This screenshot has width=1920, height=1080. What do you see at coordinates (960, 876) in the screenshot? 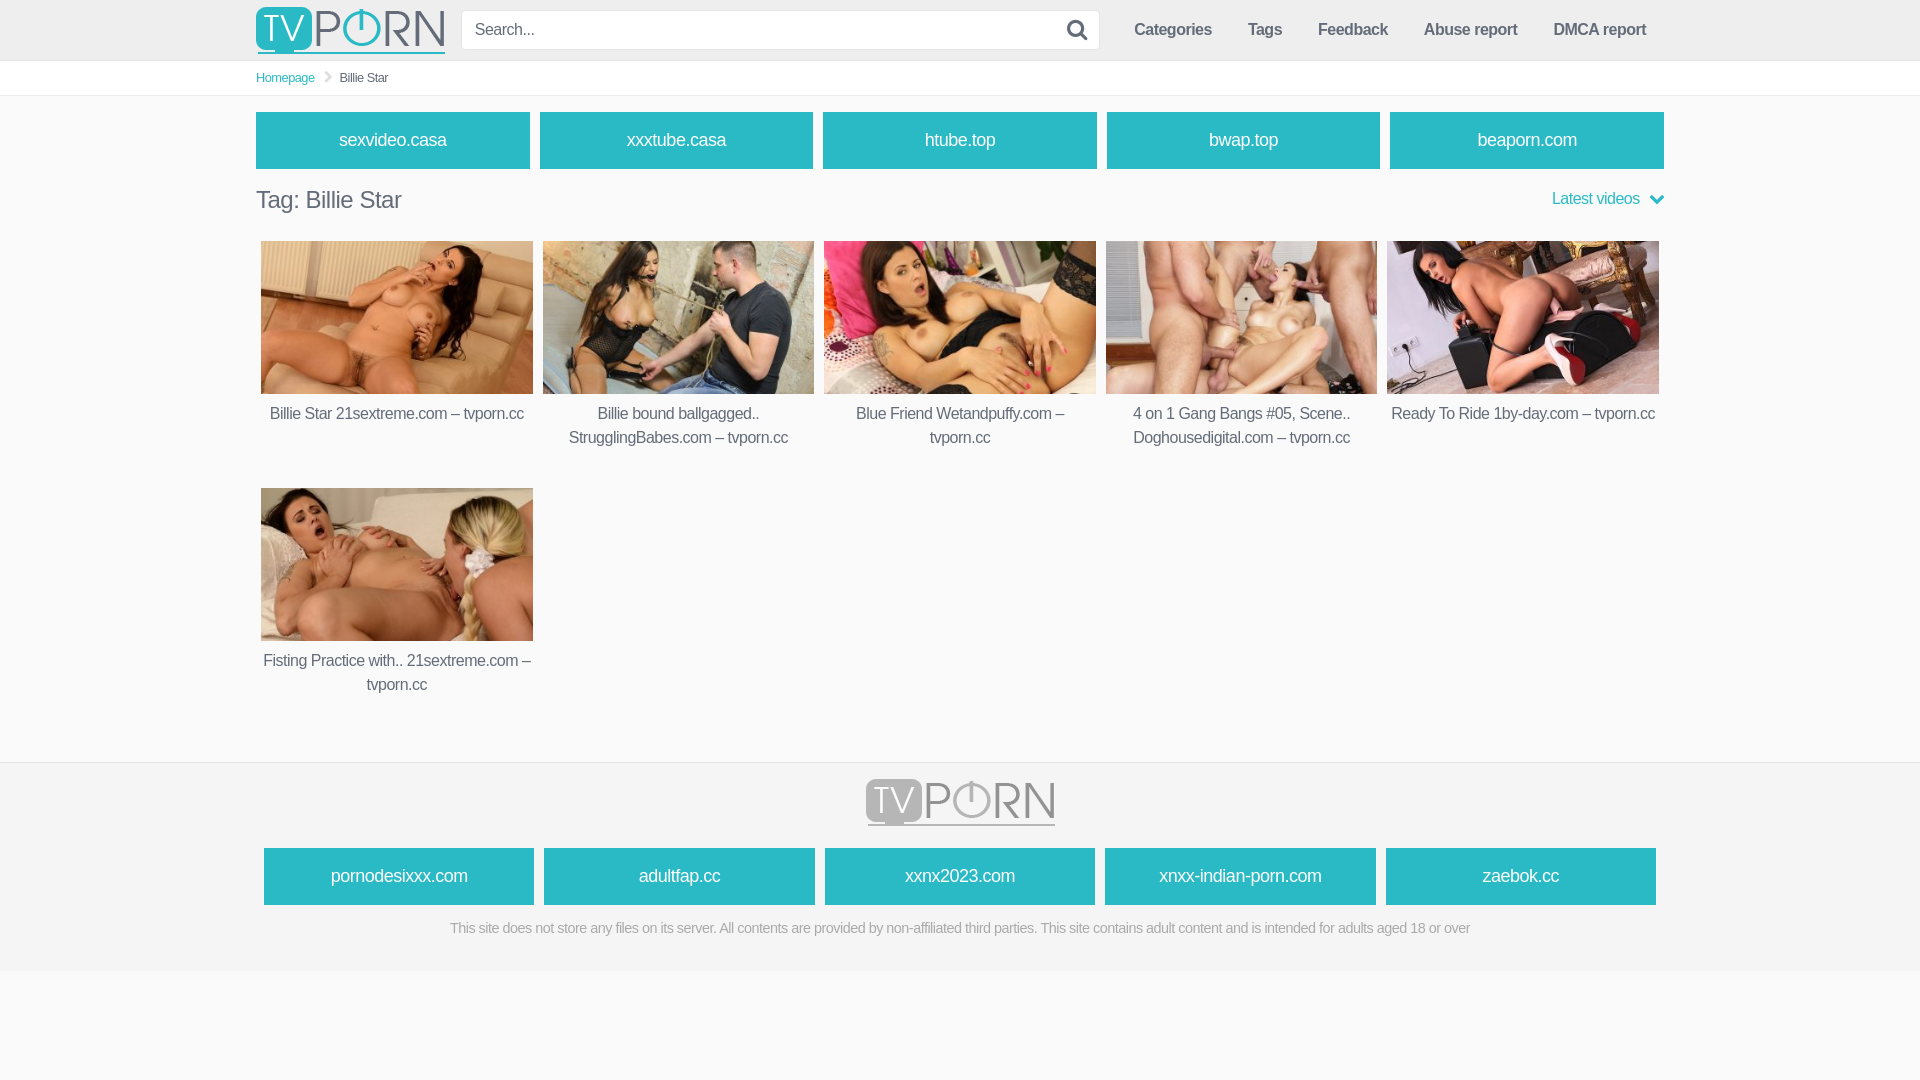
I see `xxnx2023.com` at bounding box center [960, 876].